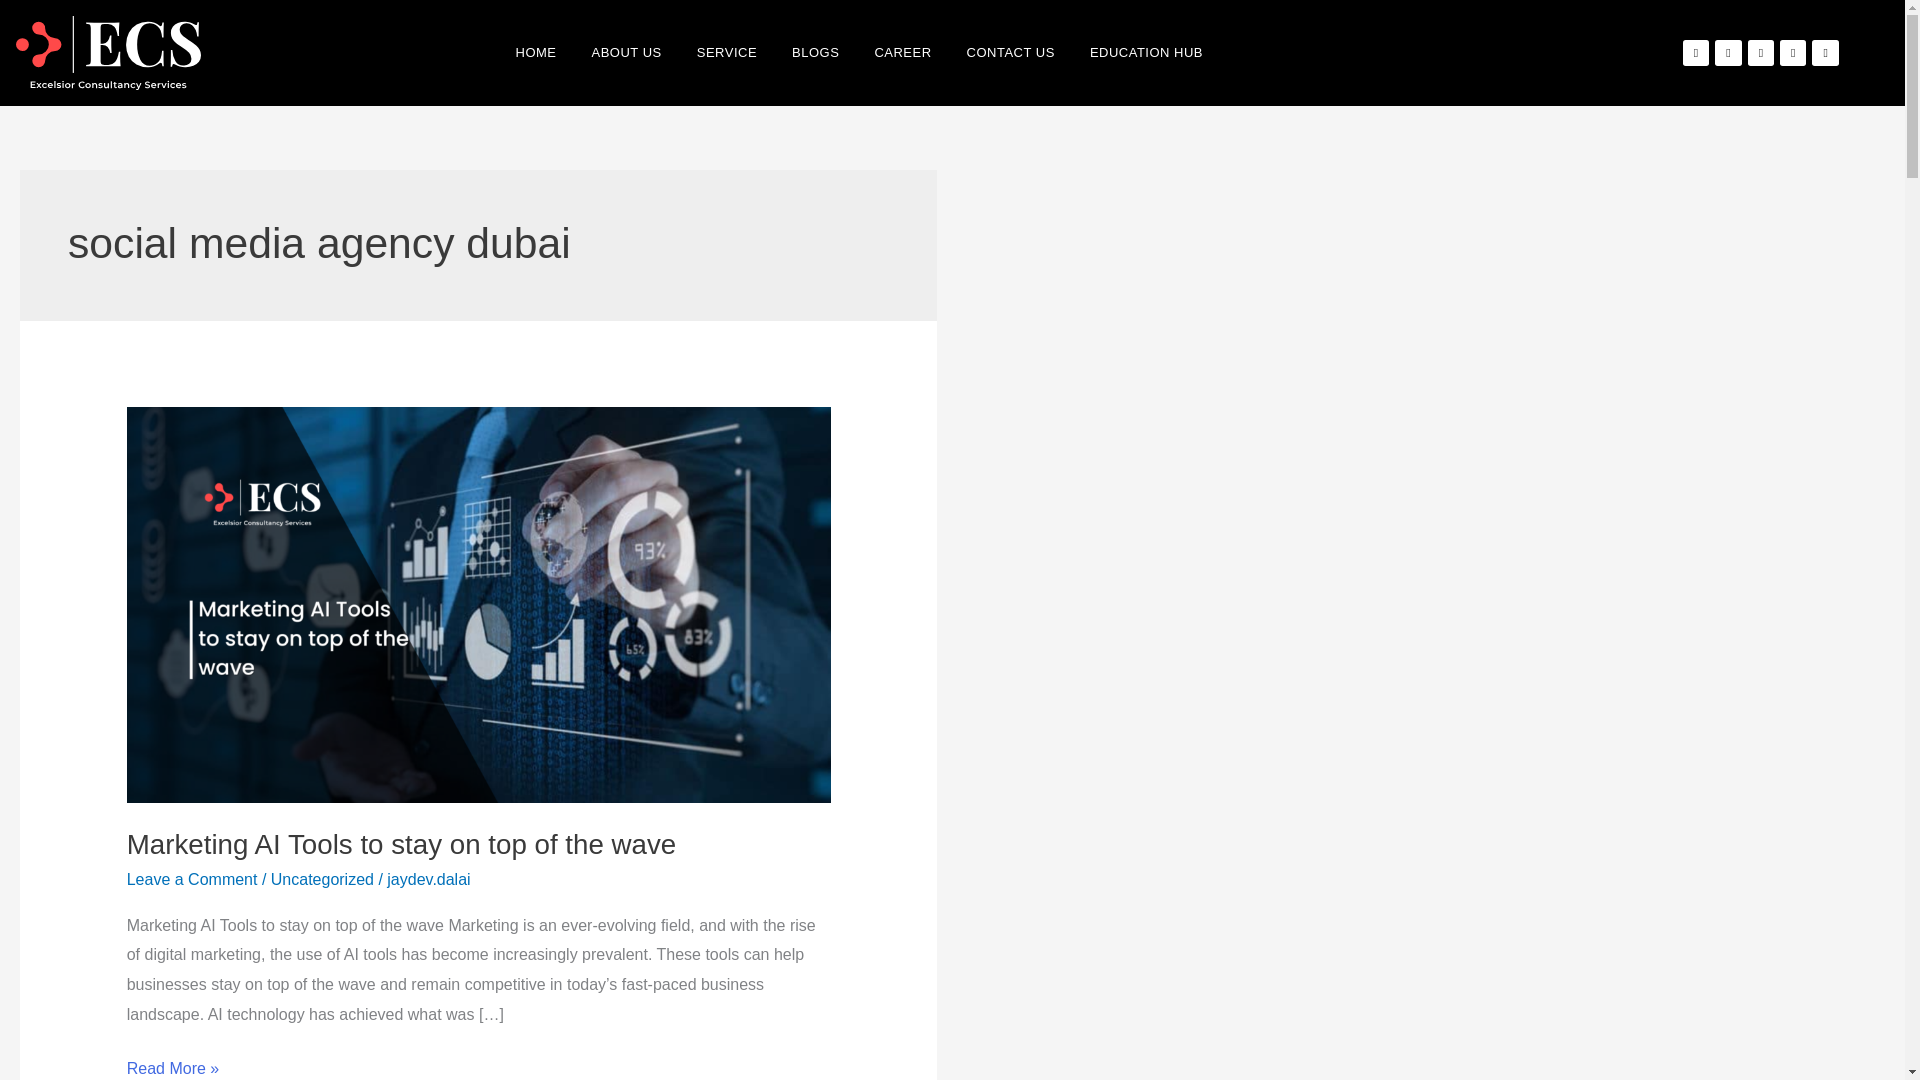 Image resolution: width=1920 pixels, height=1080 pixels. Describe the element at coordinates (726, 53) in the screenshot. I see `SERVICE` at that location.